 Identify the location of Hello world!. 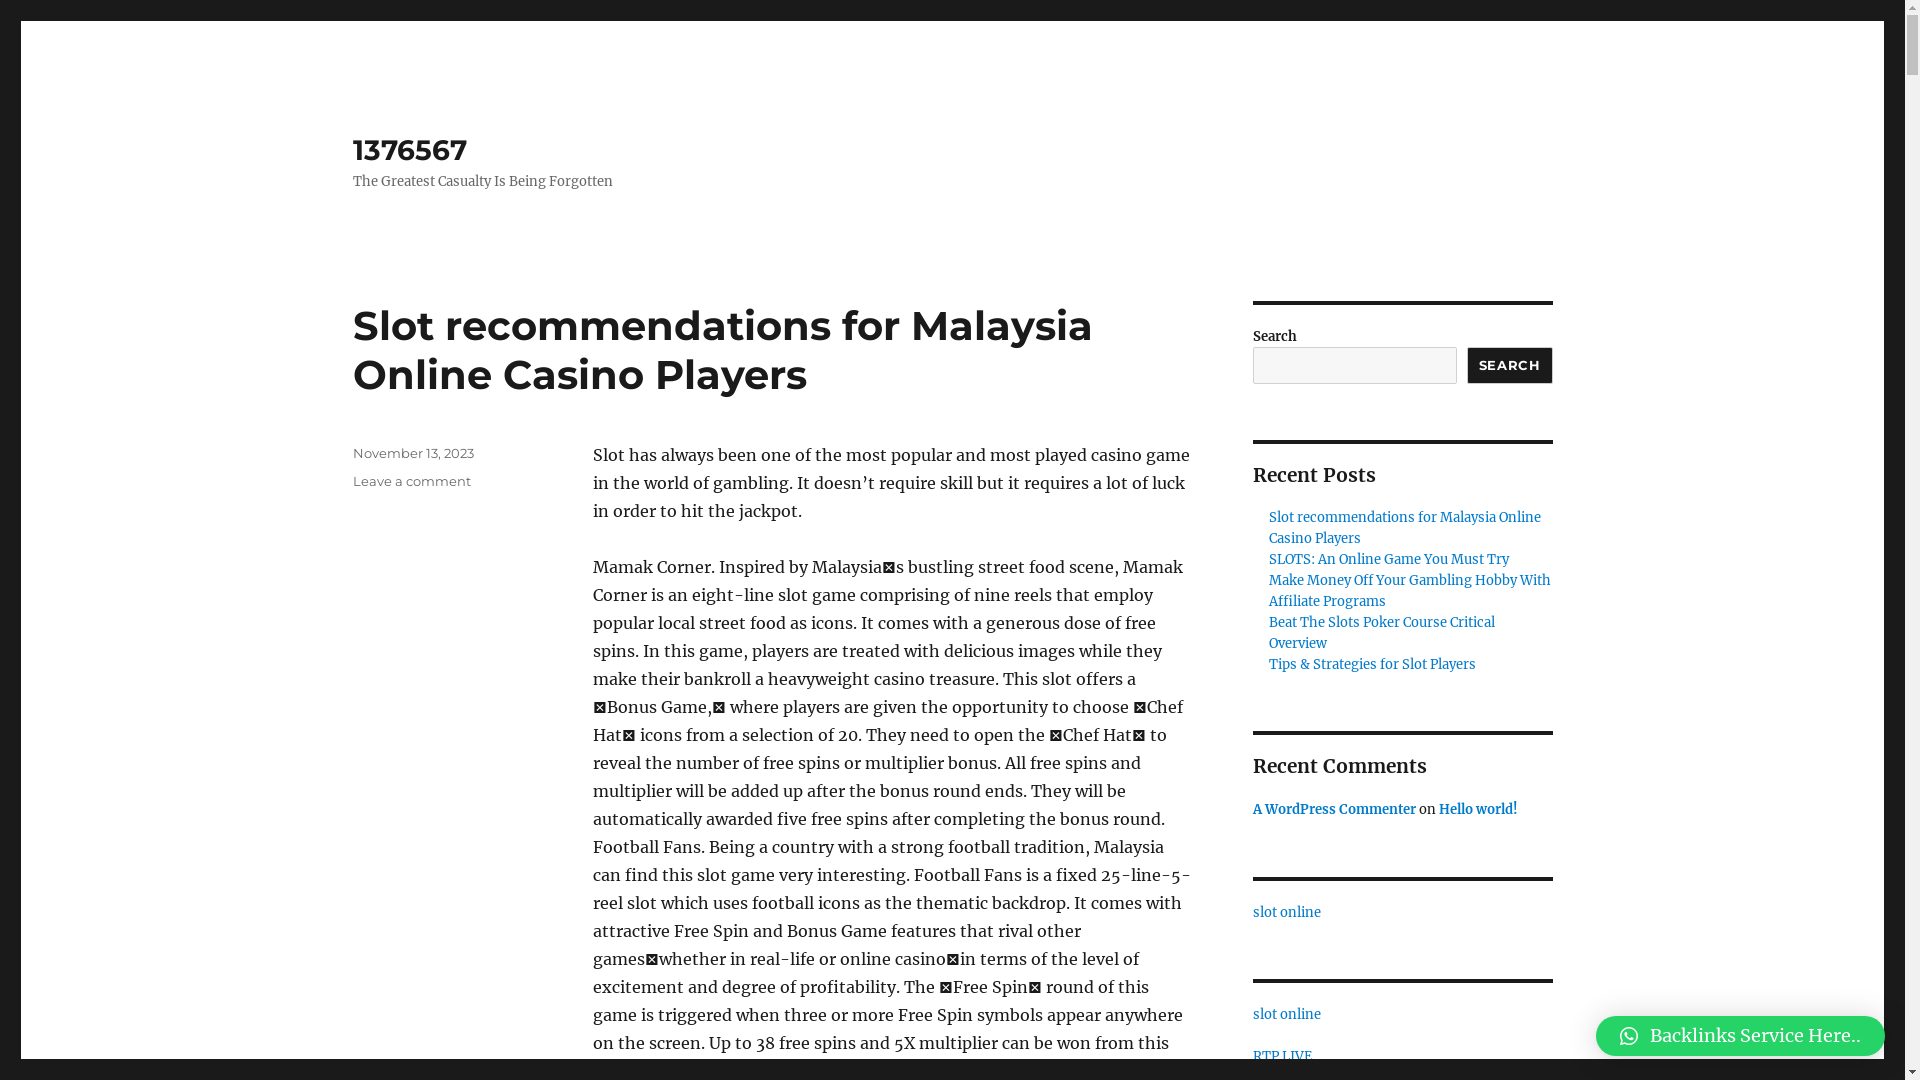
(1478, 810).